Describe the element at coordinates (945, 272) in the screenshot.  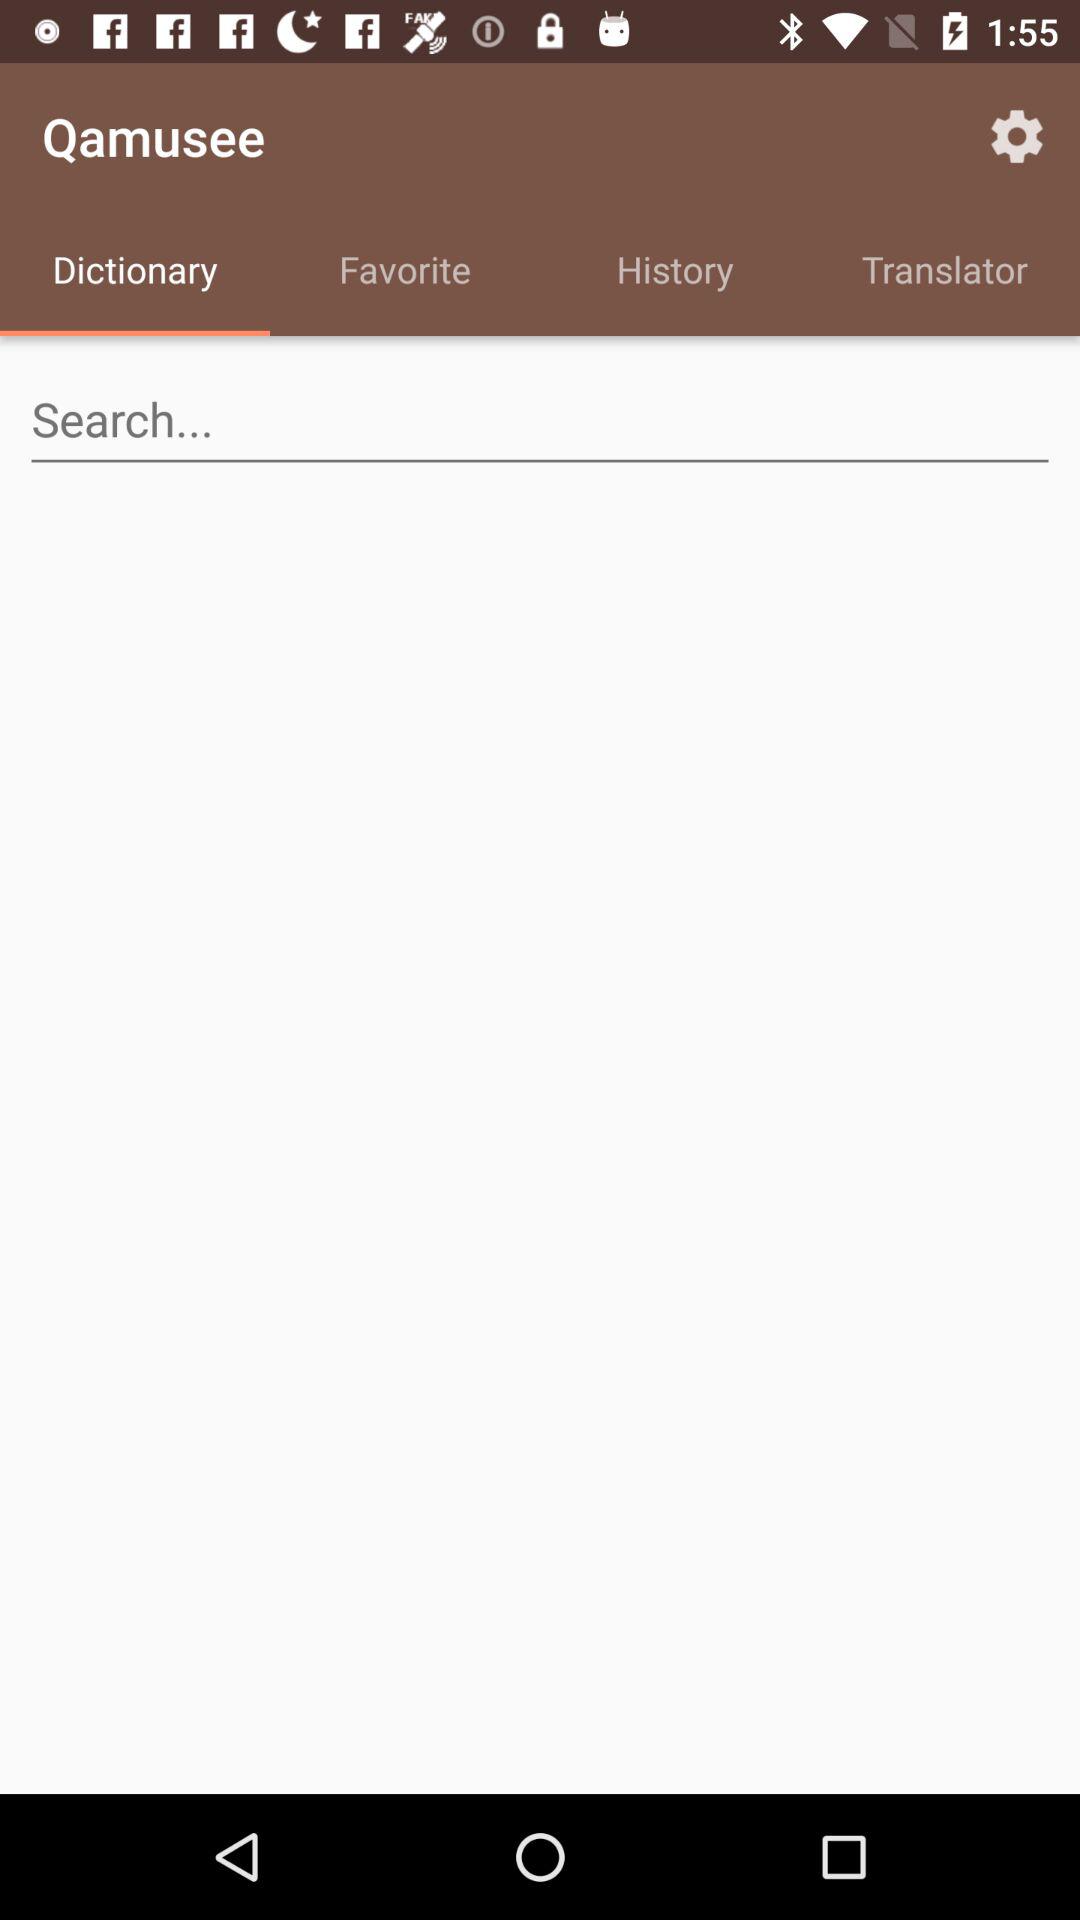
I see `launch the icon next to history item` at that location.